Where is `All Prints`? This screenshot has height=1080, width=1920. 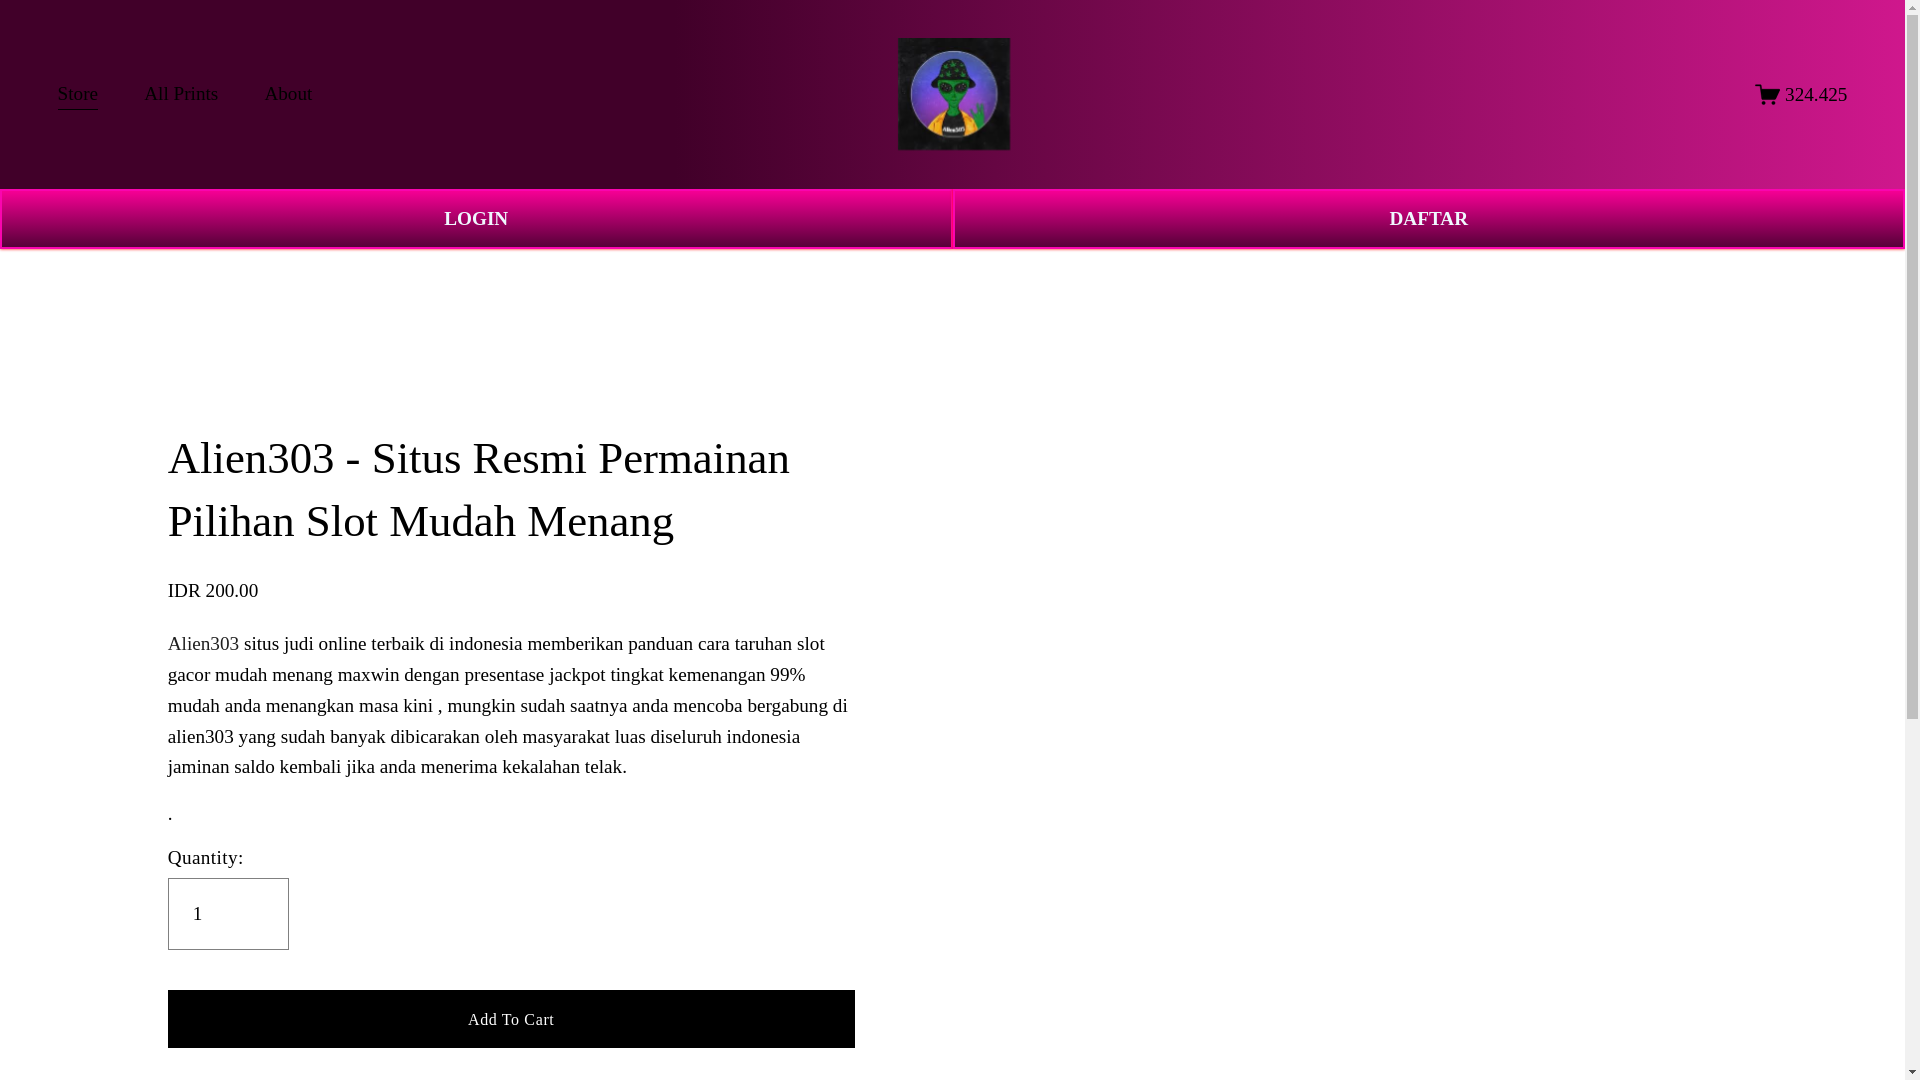 All Prints is located at coordinates (181, 94).